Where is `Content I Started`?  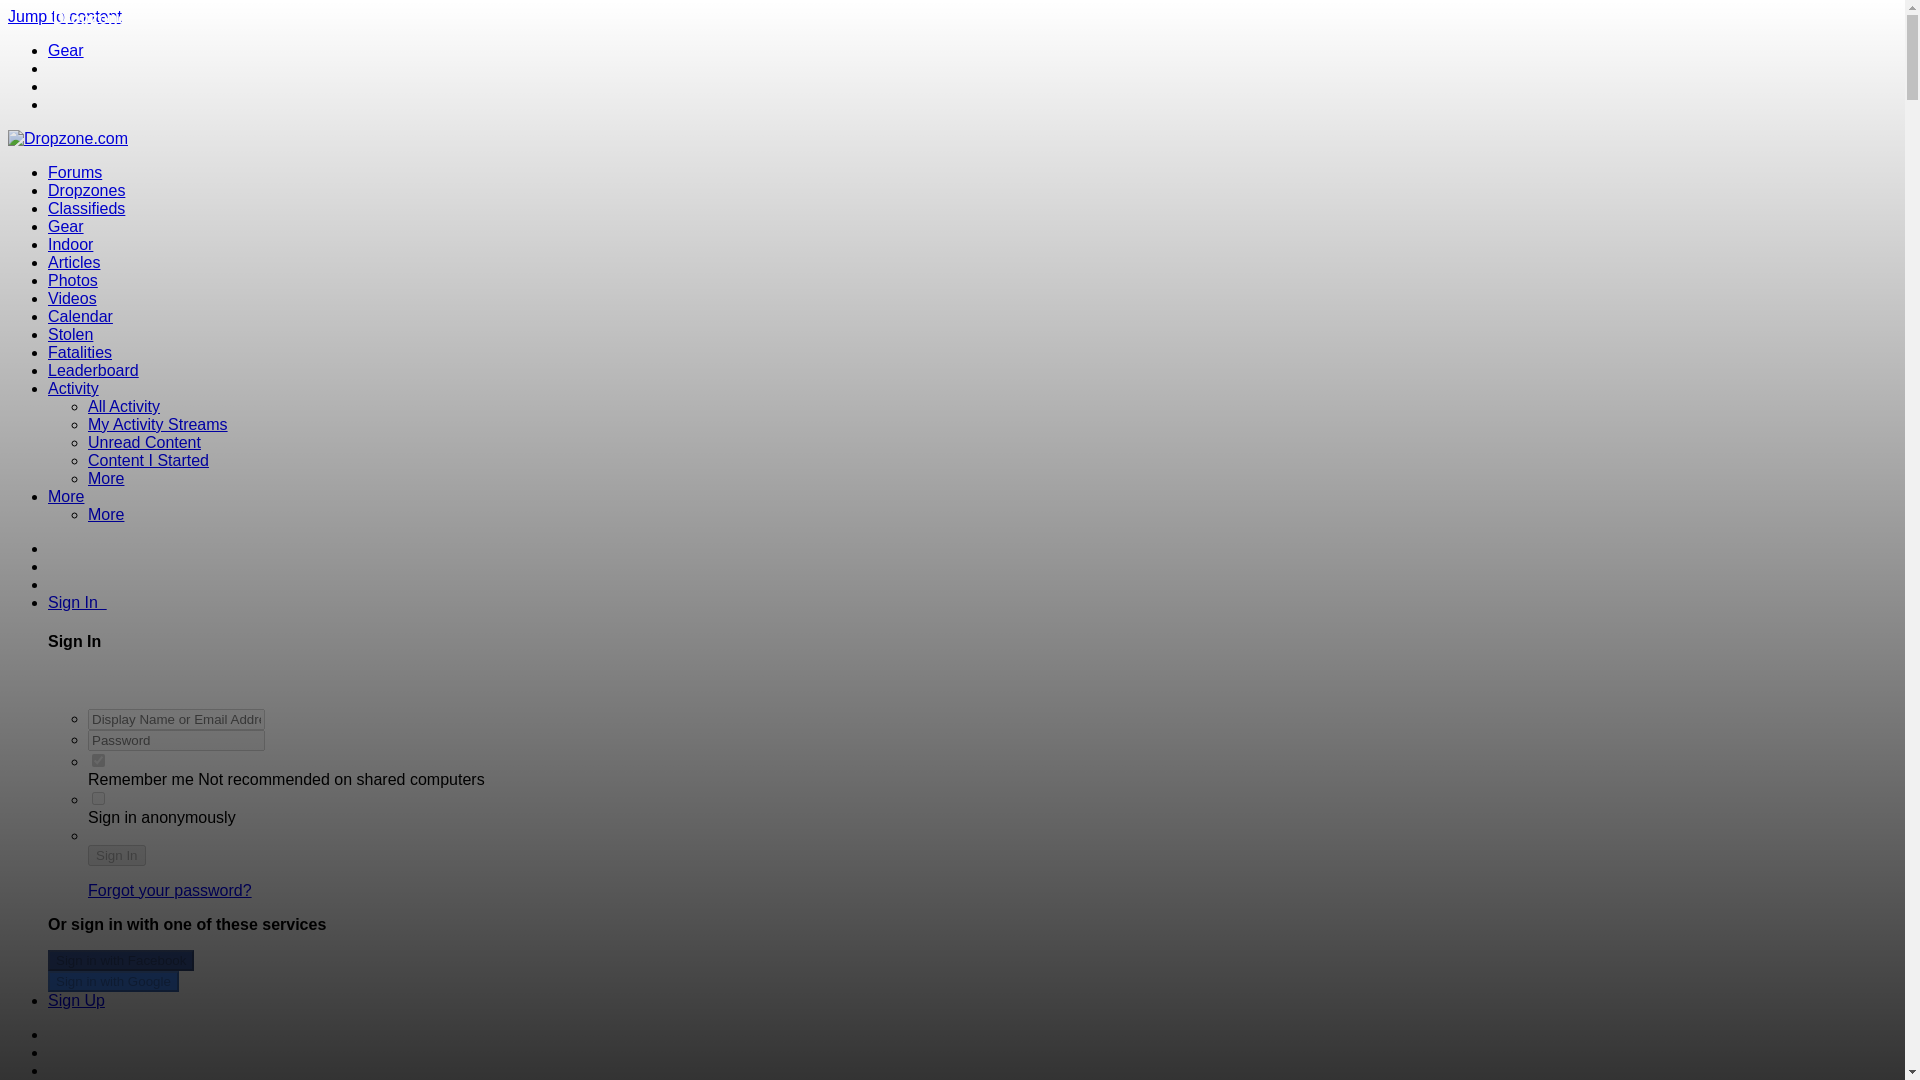 Content I Started is located at coordinates (148, 460).